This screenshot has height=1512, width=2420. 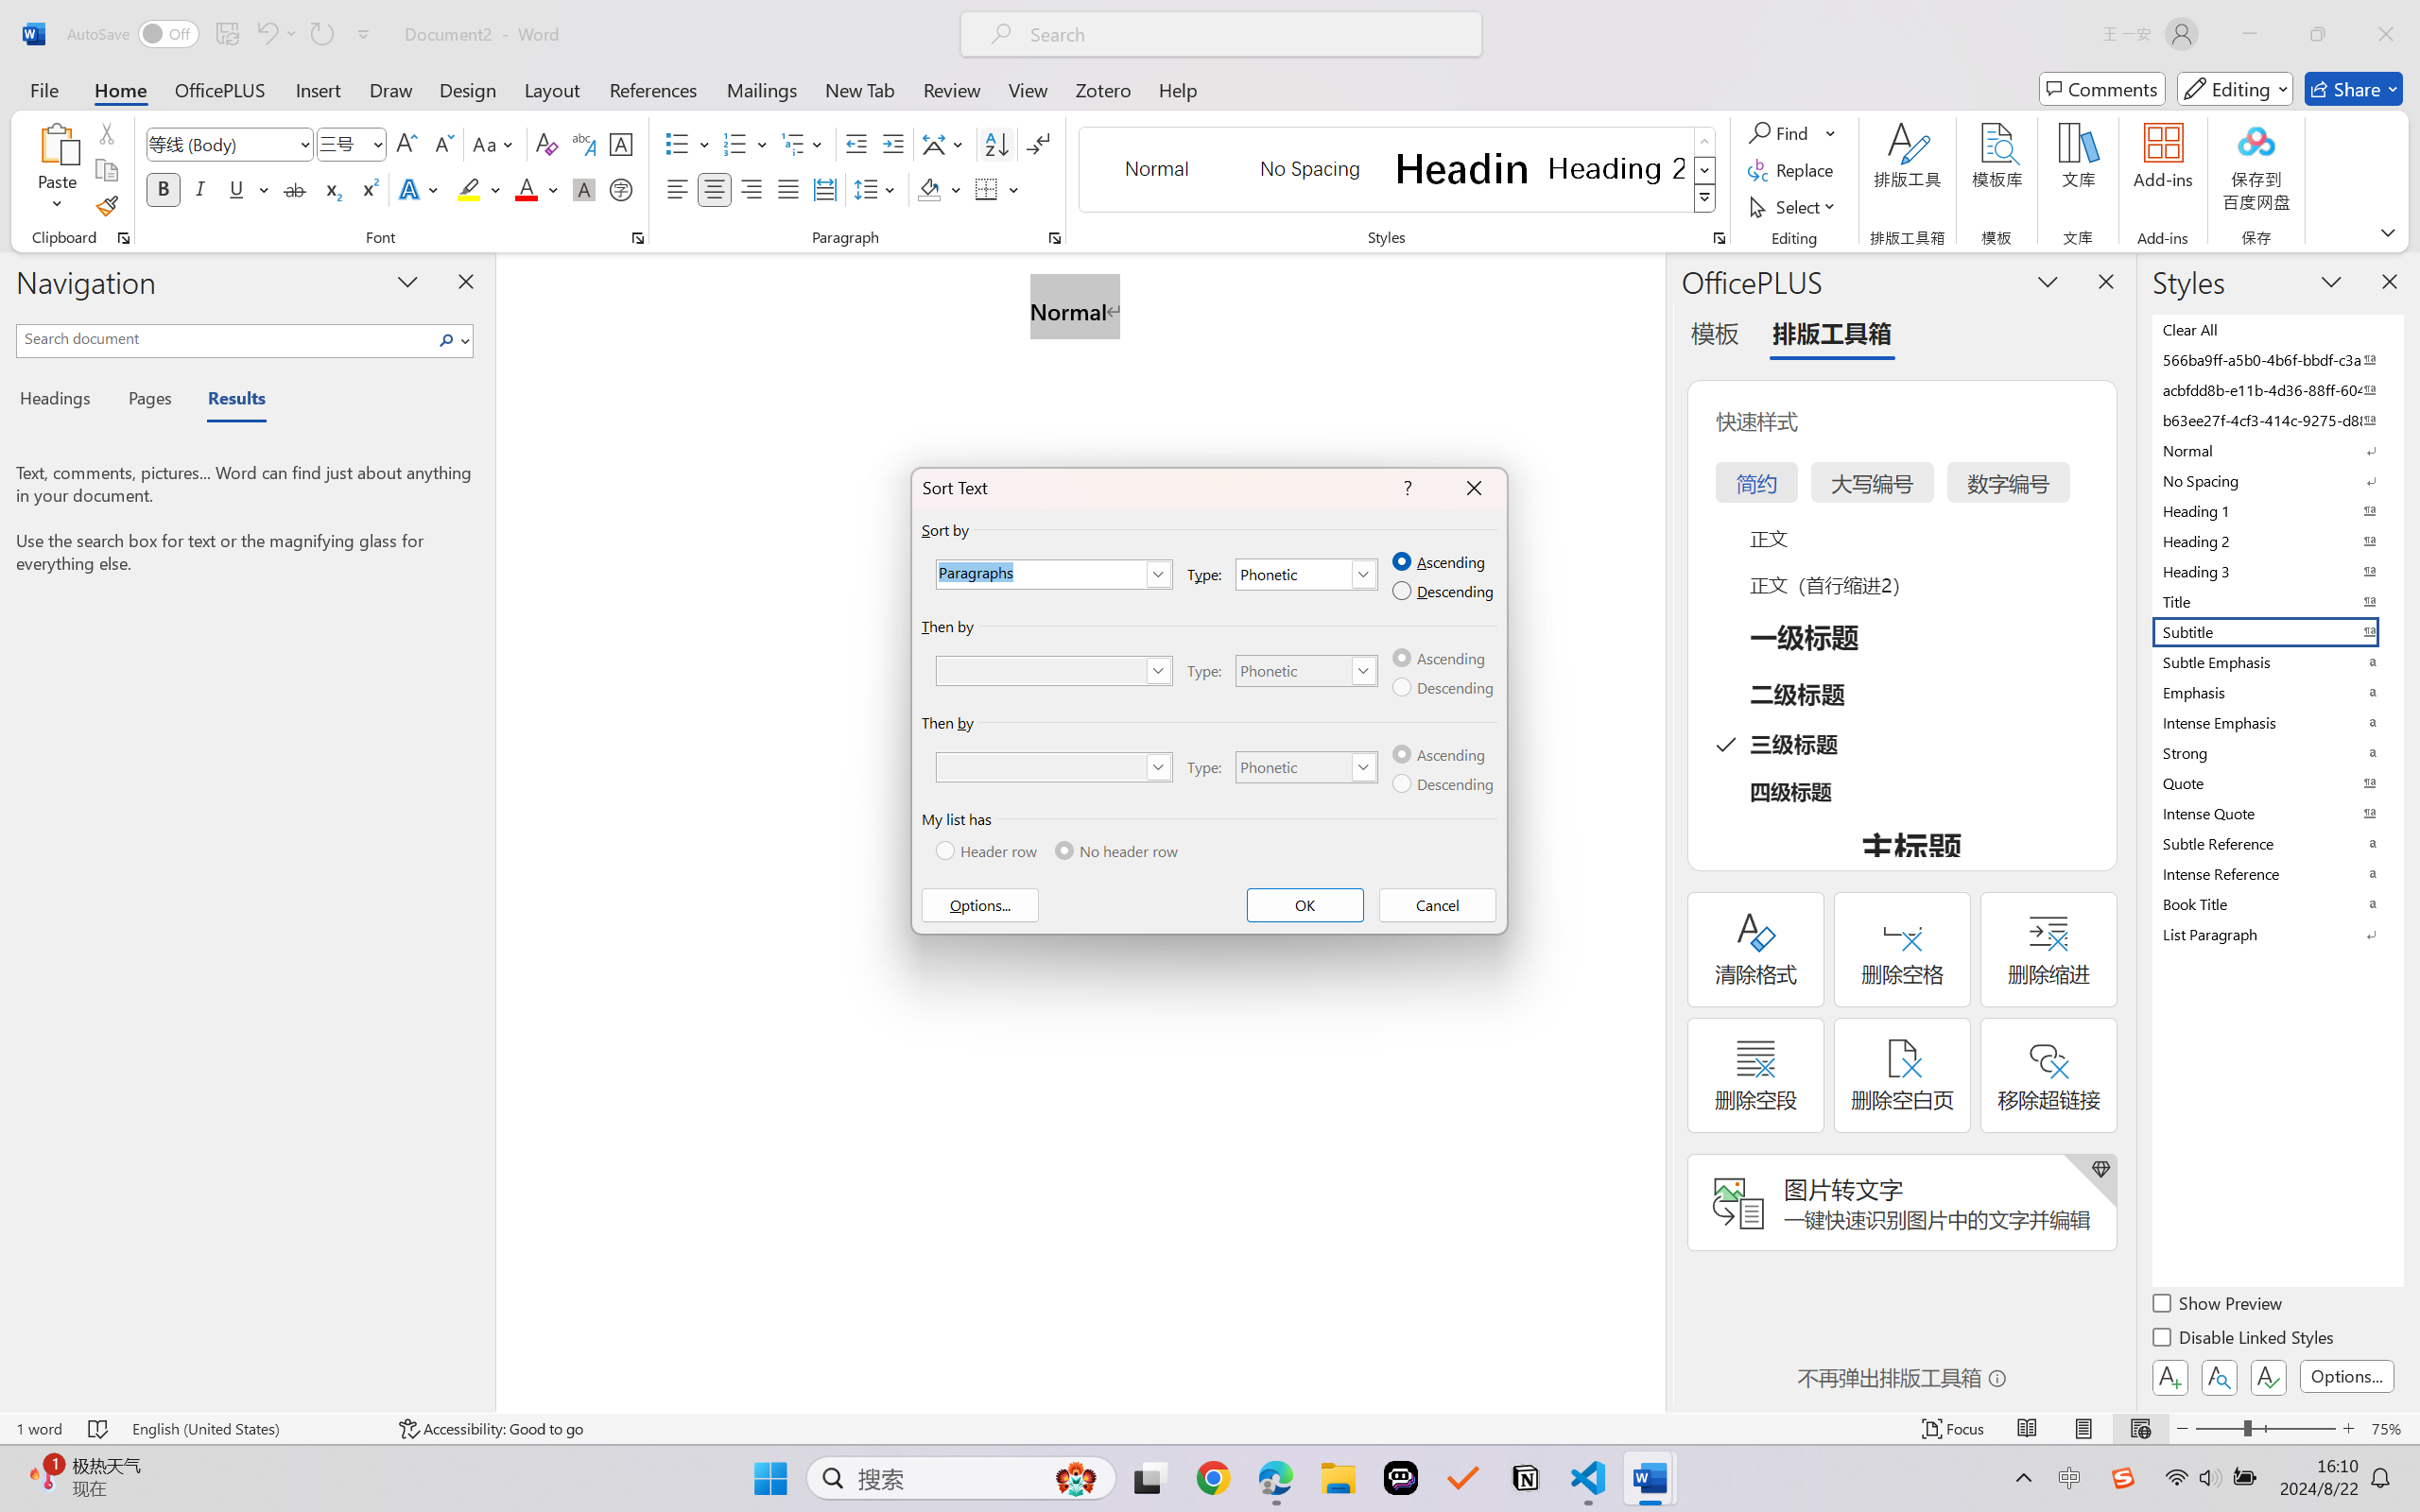 What do you see at coordinates (447, 340) in the screenshot?
I see `Search` at bounding box center [447, 340].